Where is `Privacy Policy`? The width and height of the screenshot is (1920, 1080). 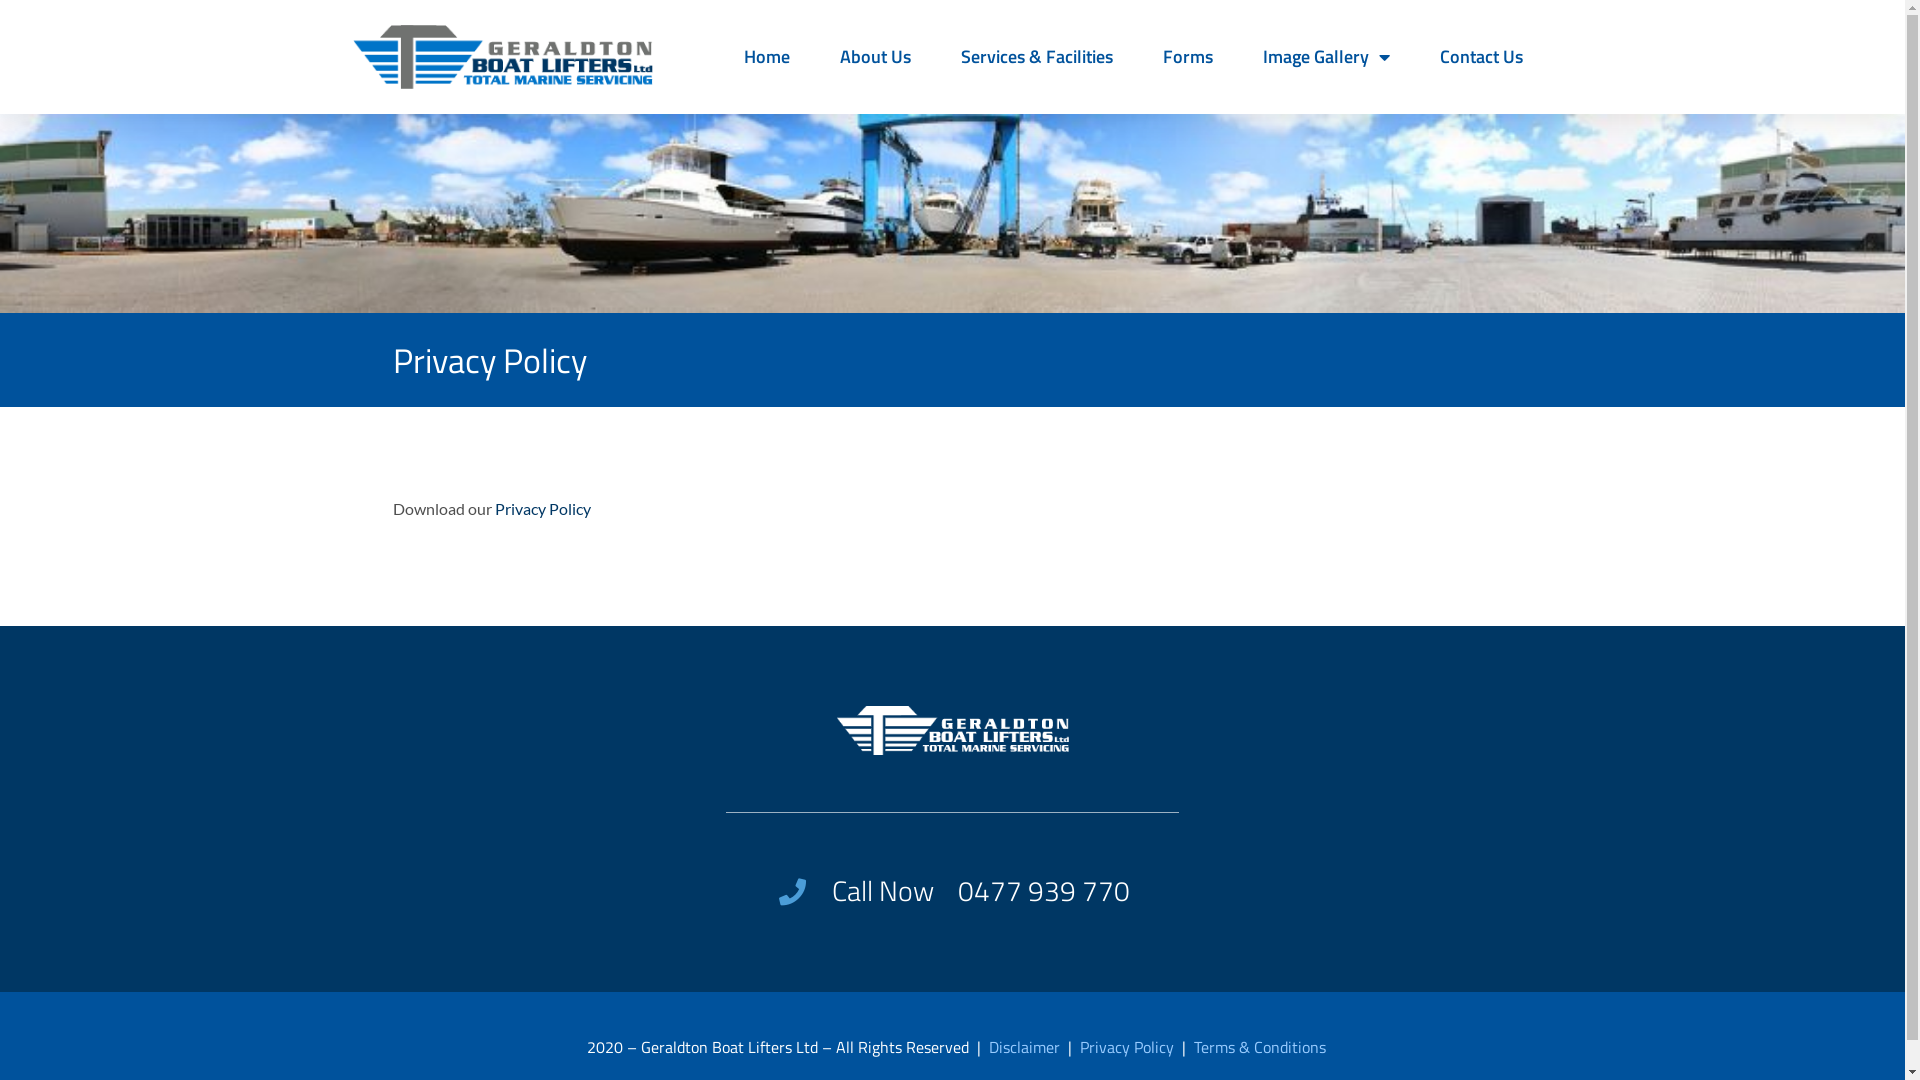
Privacy Policy is located at coordinates (1127, 1047).